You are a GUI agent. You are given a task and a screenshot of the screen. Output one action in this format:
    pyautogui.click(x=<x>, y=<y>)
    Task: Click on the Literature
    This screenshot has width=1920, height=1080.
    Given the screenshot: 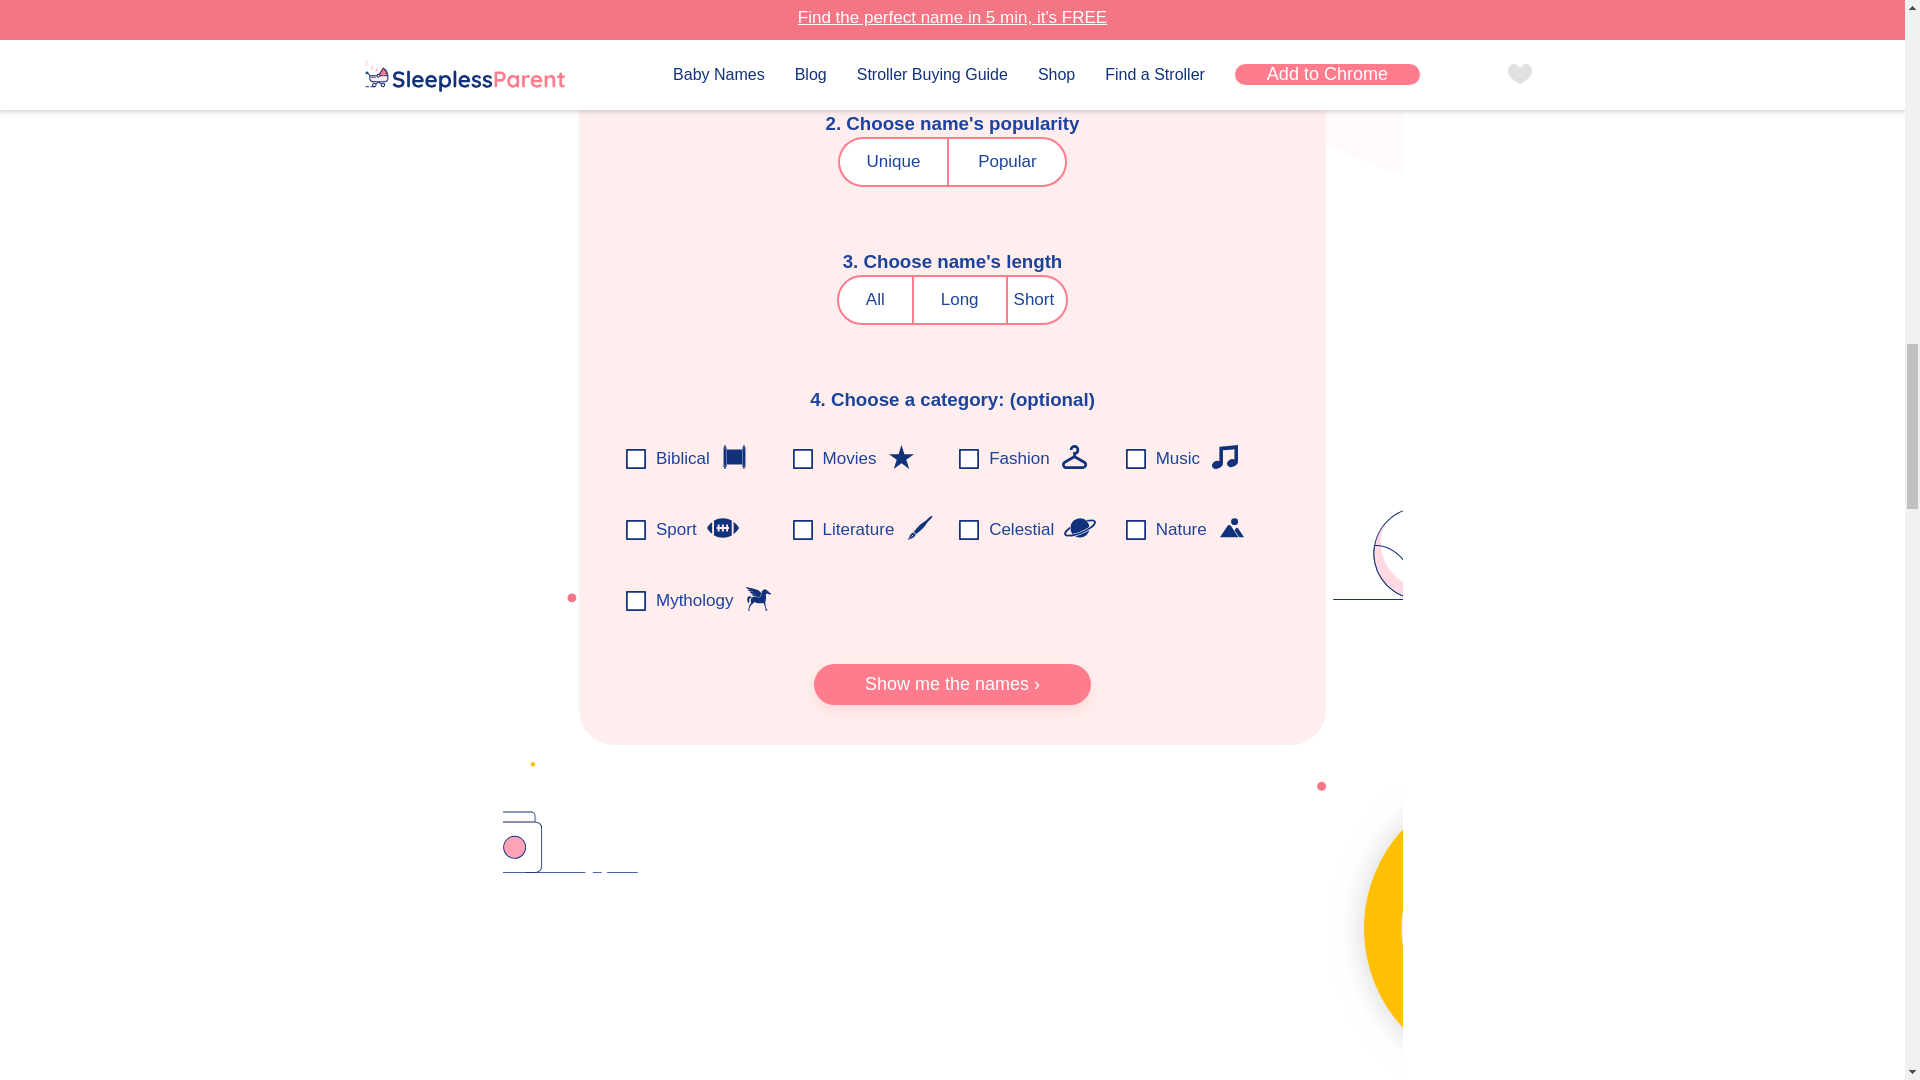 What is the action you would take?
    pyautogui.click(x=918, y=528)
    